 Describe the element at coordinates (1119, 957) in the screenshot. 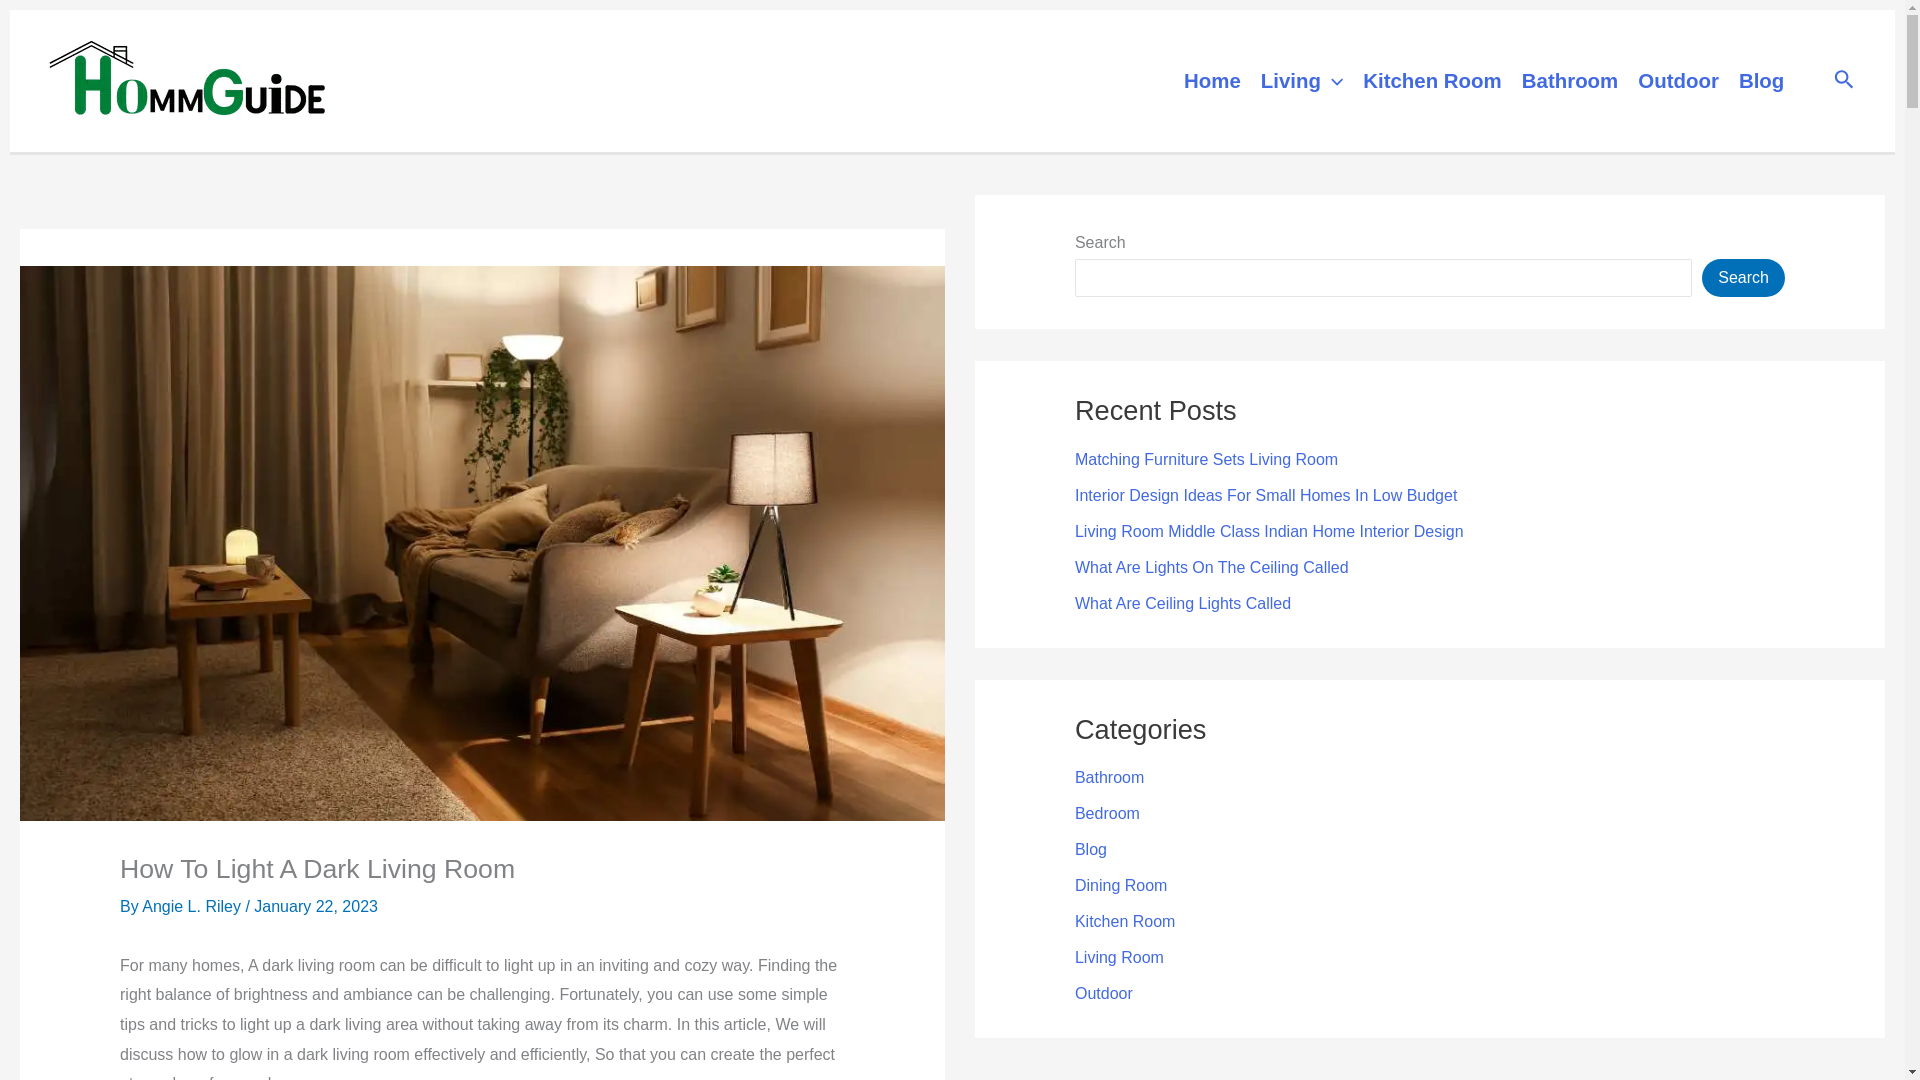

I see `Living Room` at that location.